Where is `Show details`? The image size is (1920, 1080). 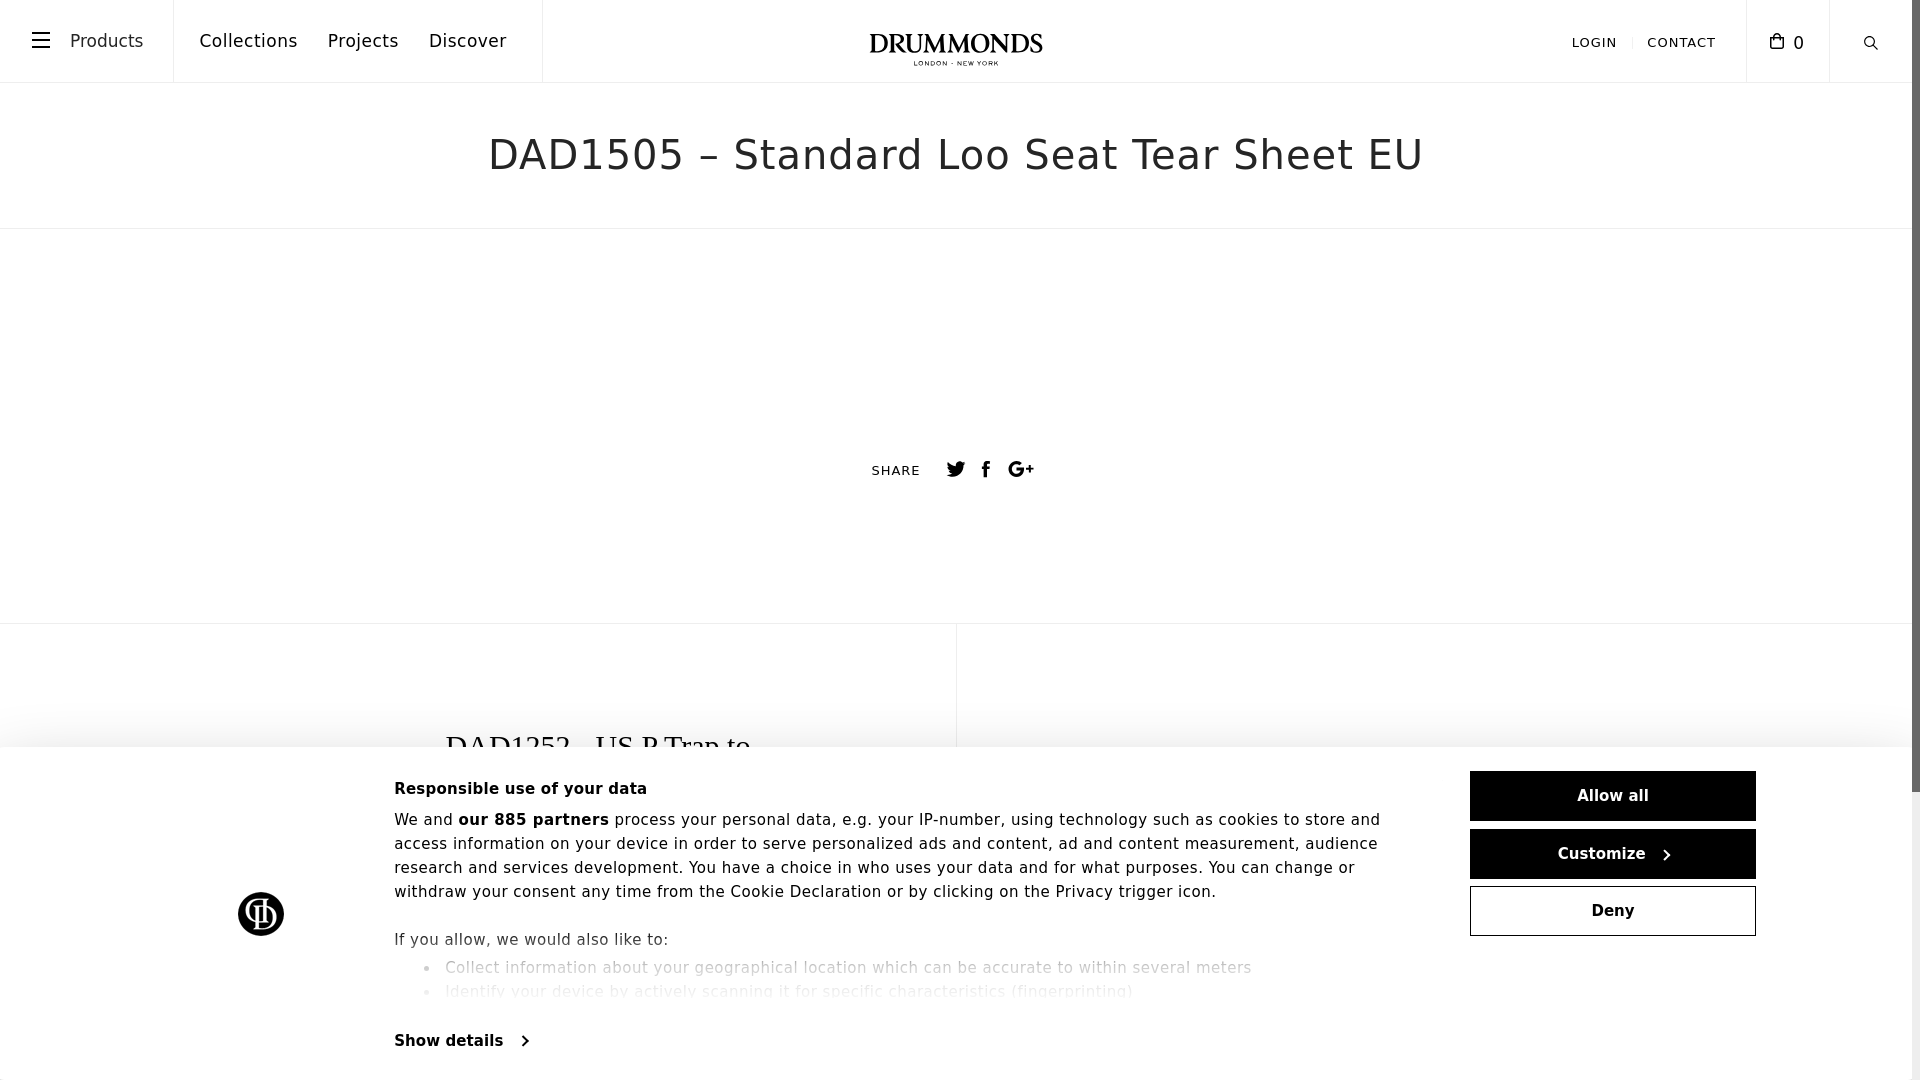 Show details is located at coordinates (460, 1041).